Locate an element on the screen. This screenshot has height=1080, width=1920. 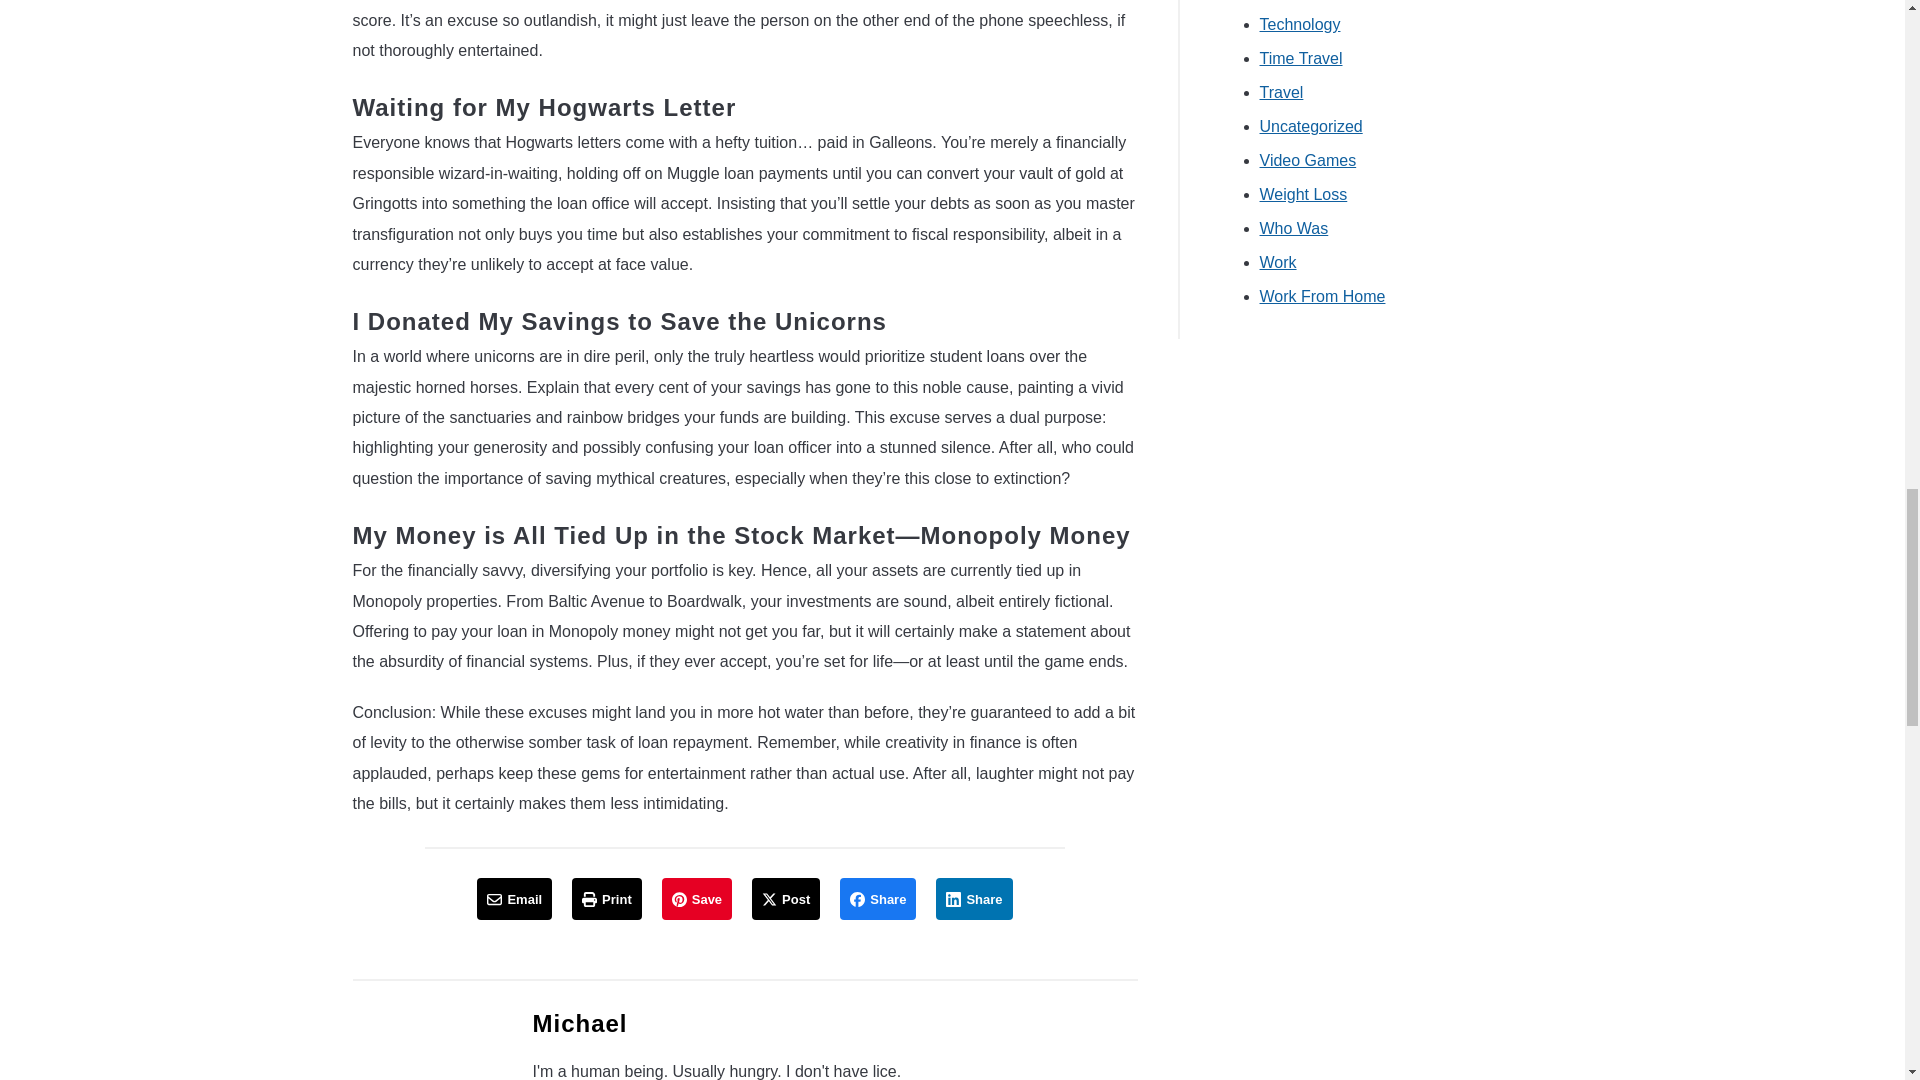
Print is located at coordinates (606, 899).